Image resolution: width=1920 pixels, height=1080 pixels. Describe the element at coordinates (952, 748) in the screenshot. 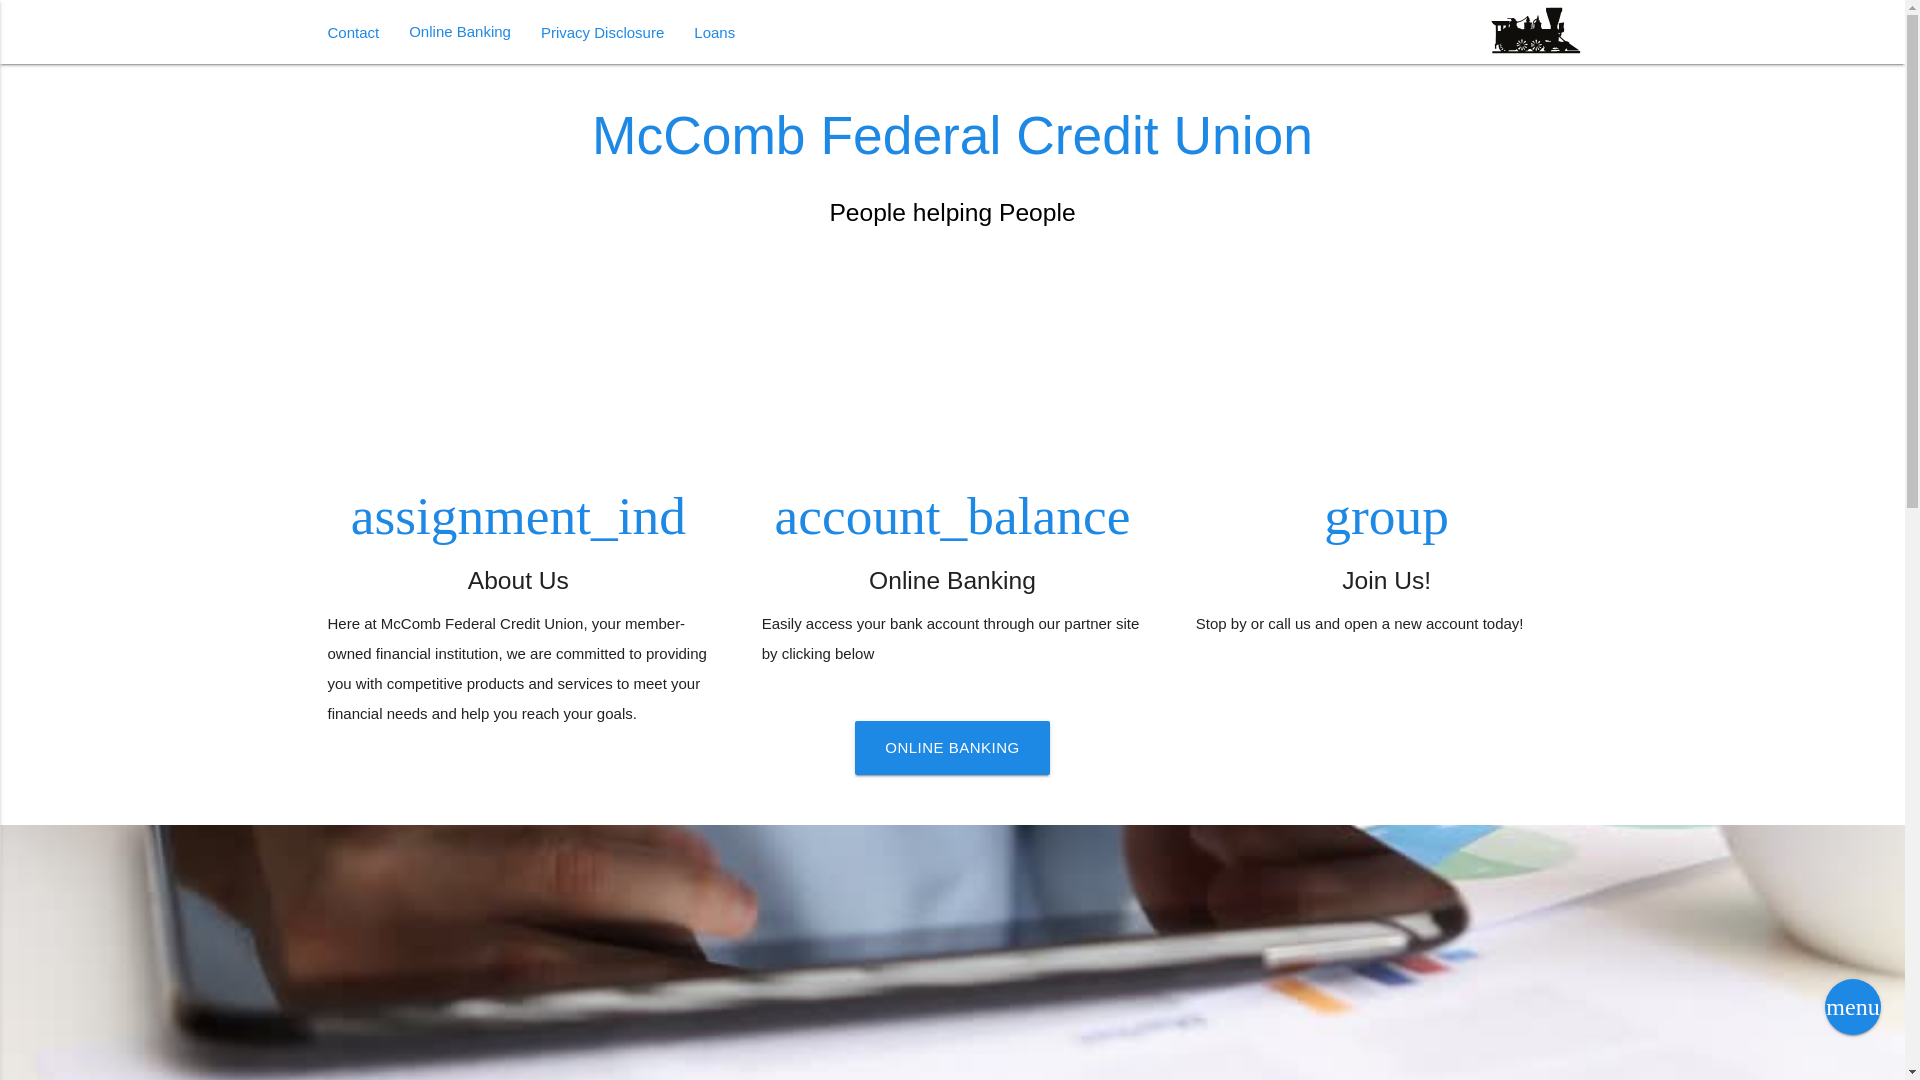

I see `ONLINE BANKING` at that location.